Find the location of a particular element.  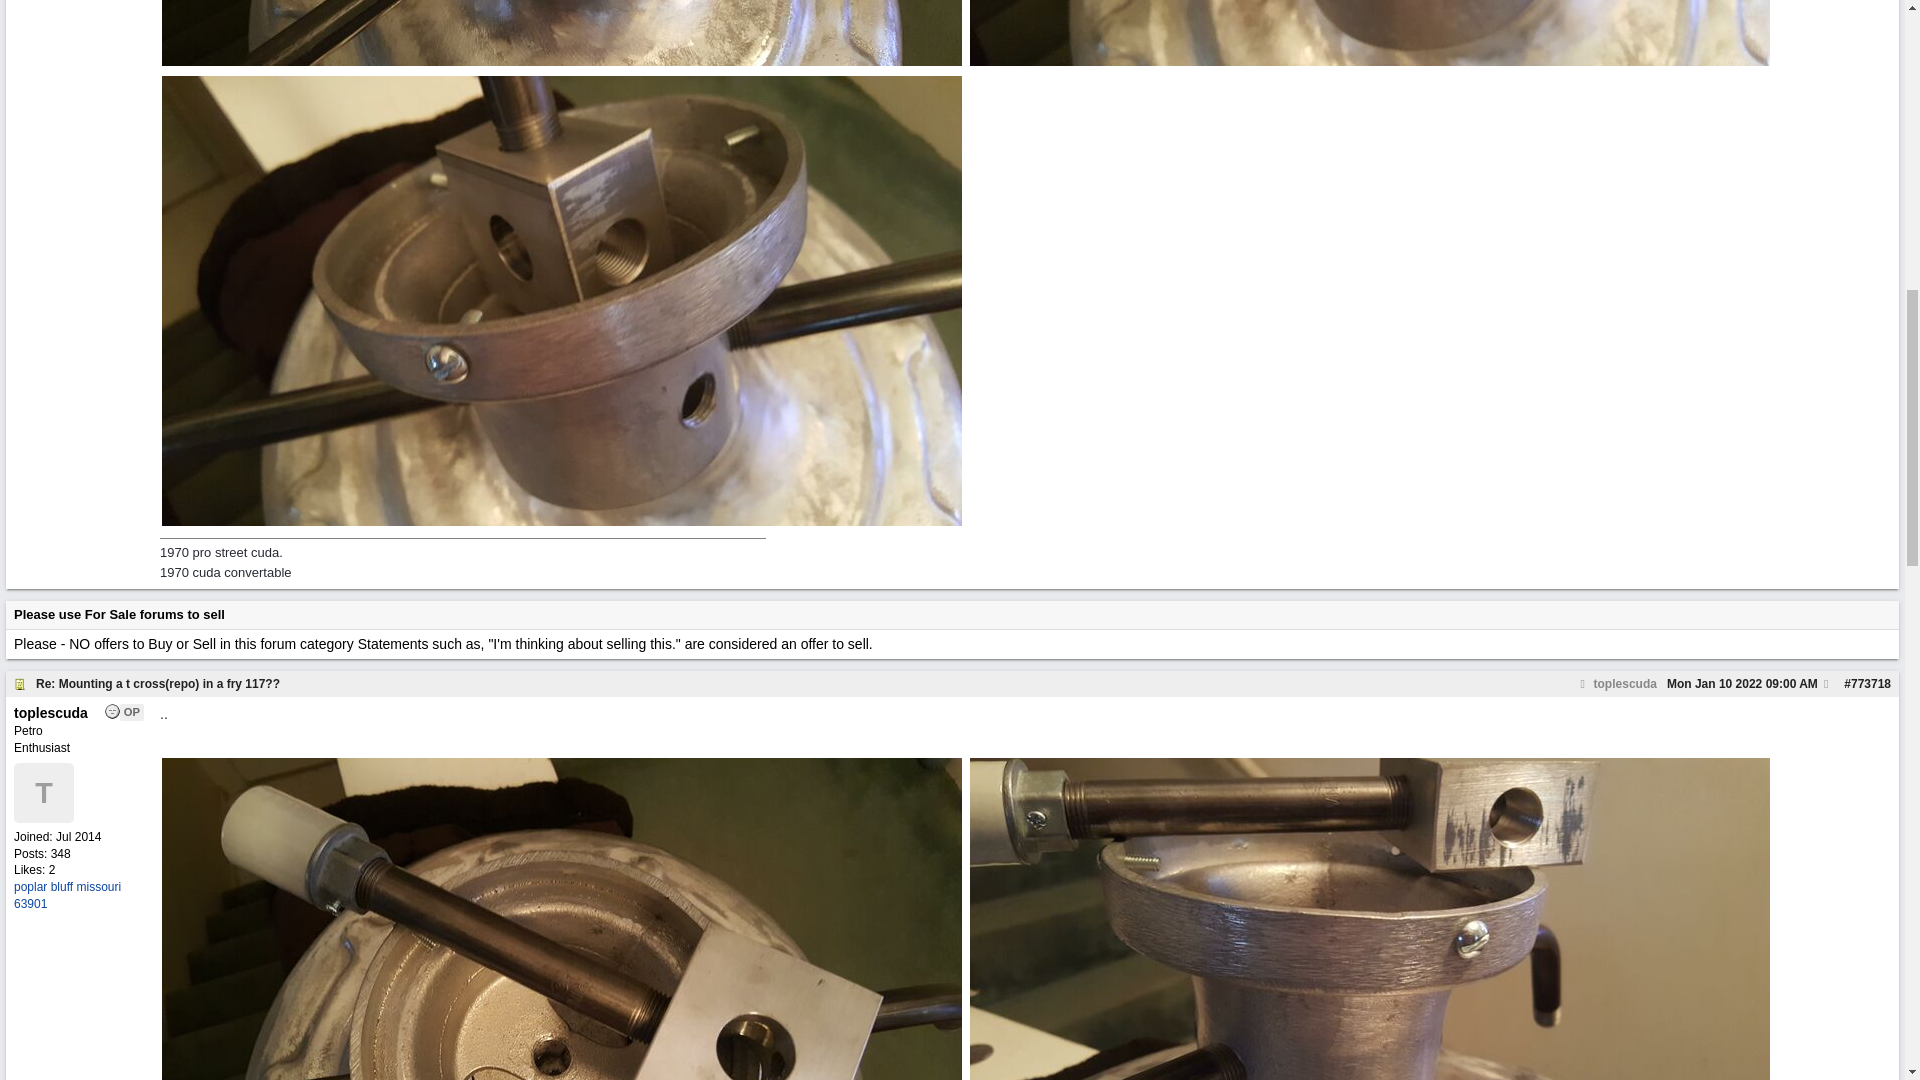

in reply to is located at coordinates (1615, 684).